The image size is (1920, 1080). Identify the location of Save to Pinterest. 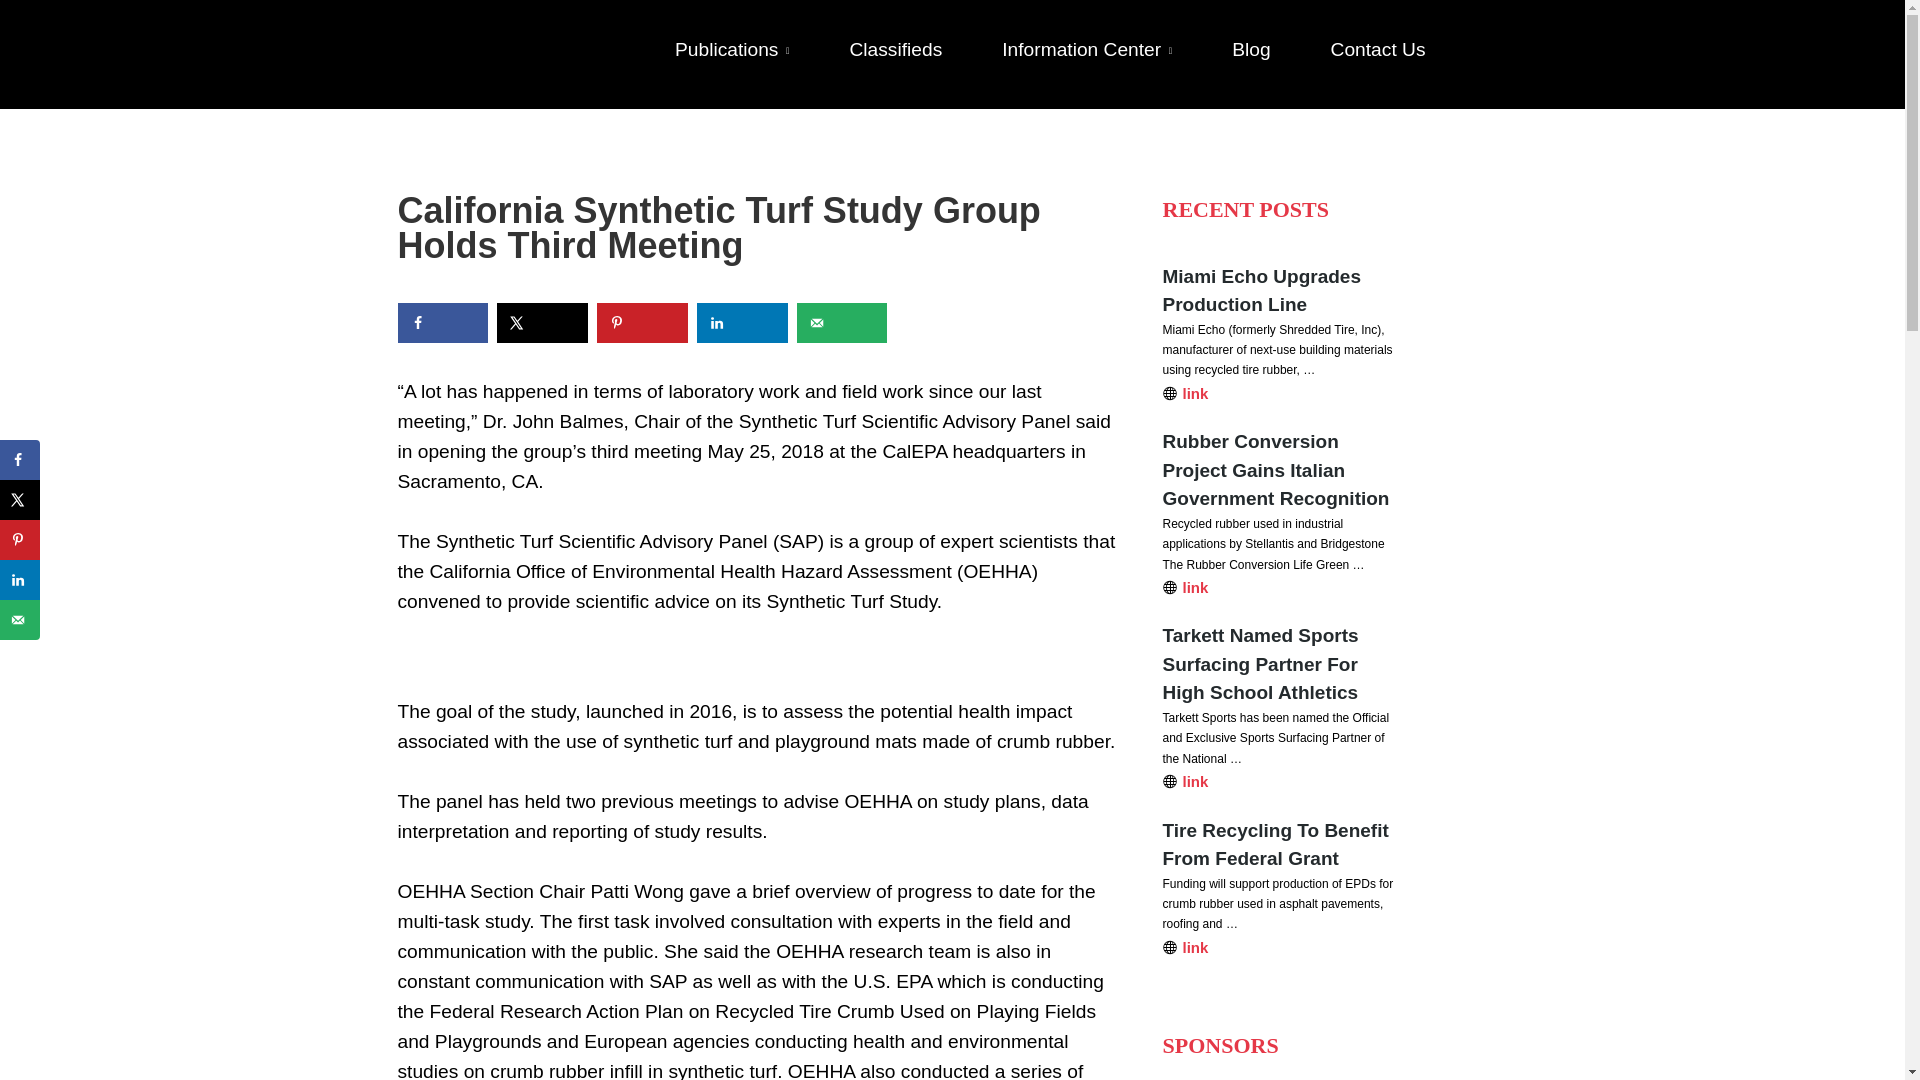
(20, 540).